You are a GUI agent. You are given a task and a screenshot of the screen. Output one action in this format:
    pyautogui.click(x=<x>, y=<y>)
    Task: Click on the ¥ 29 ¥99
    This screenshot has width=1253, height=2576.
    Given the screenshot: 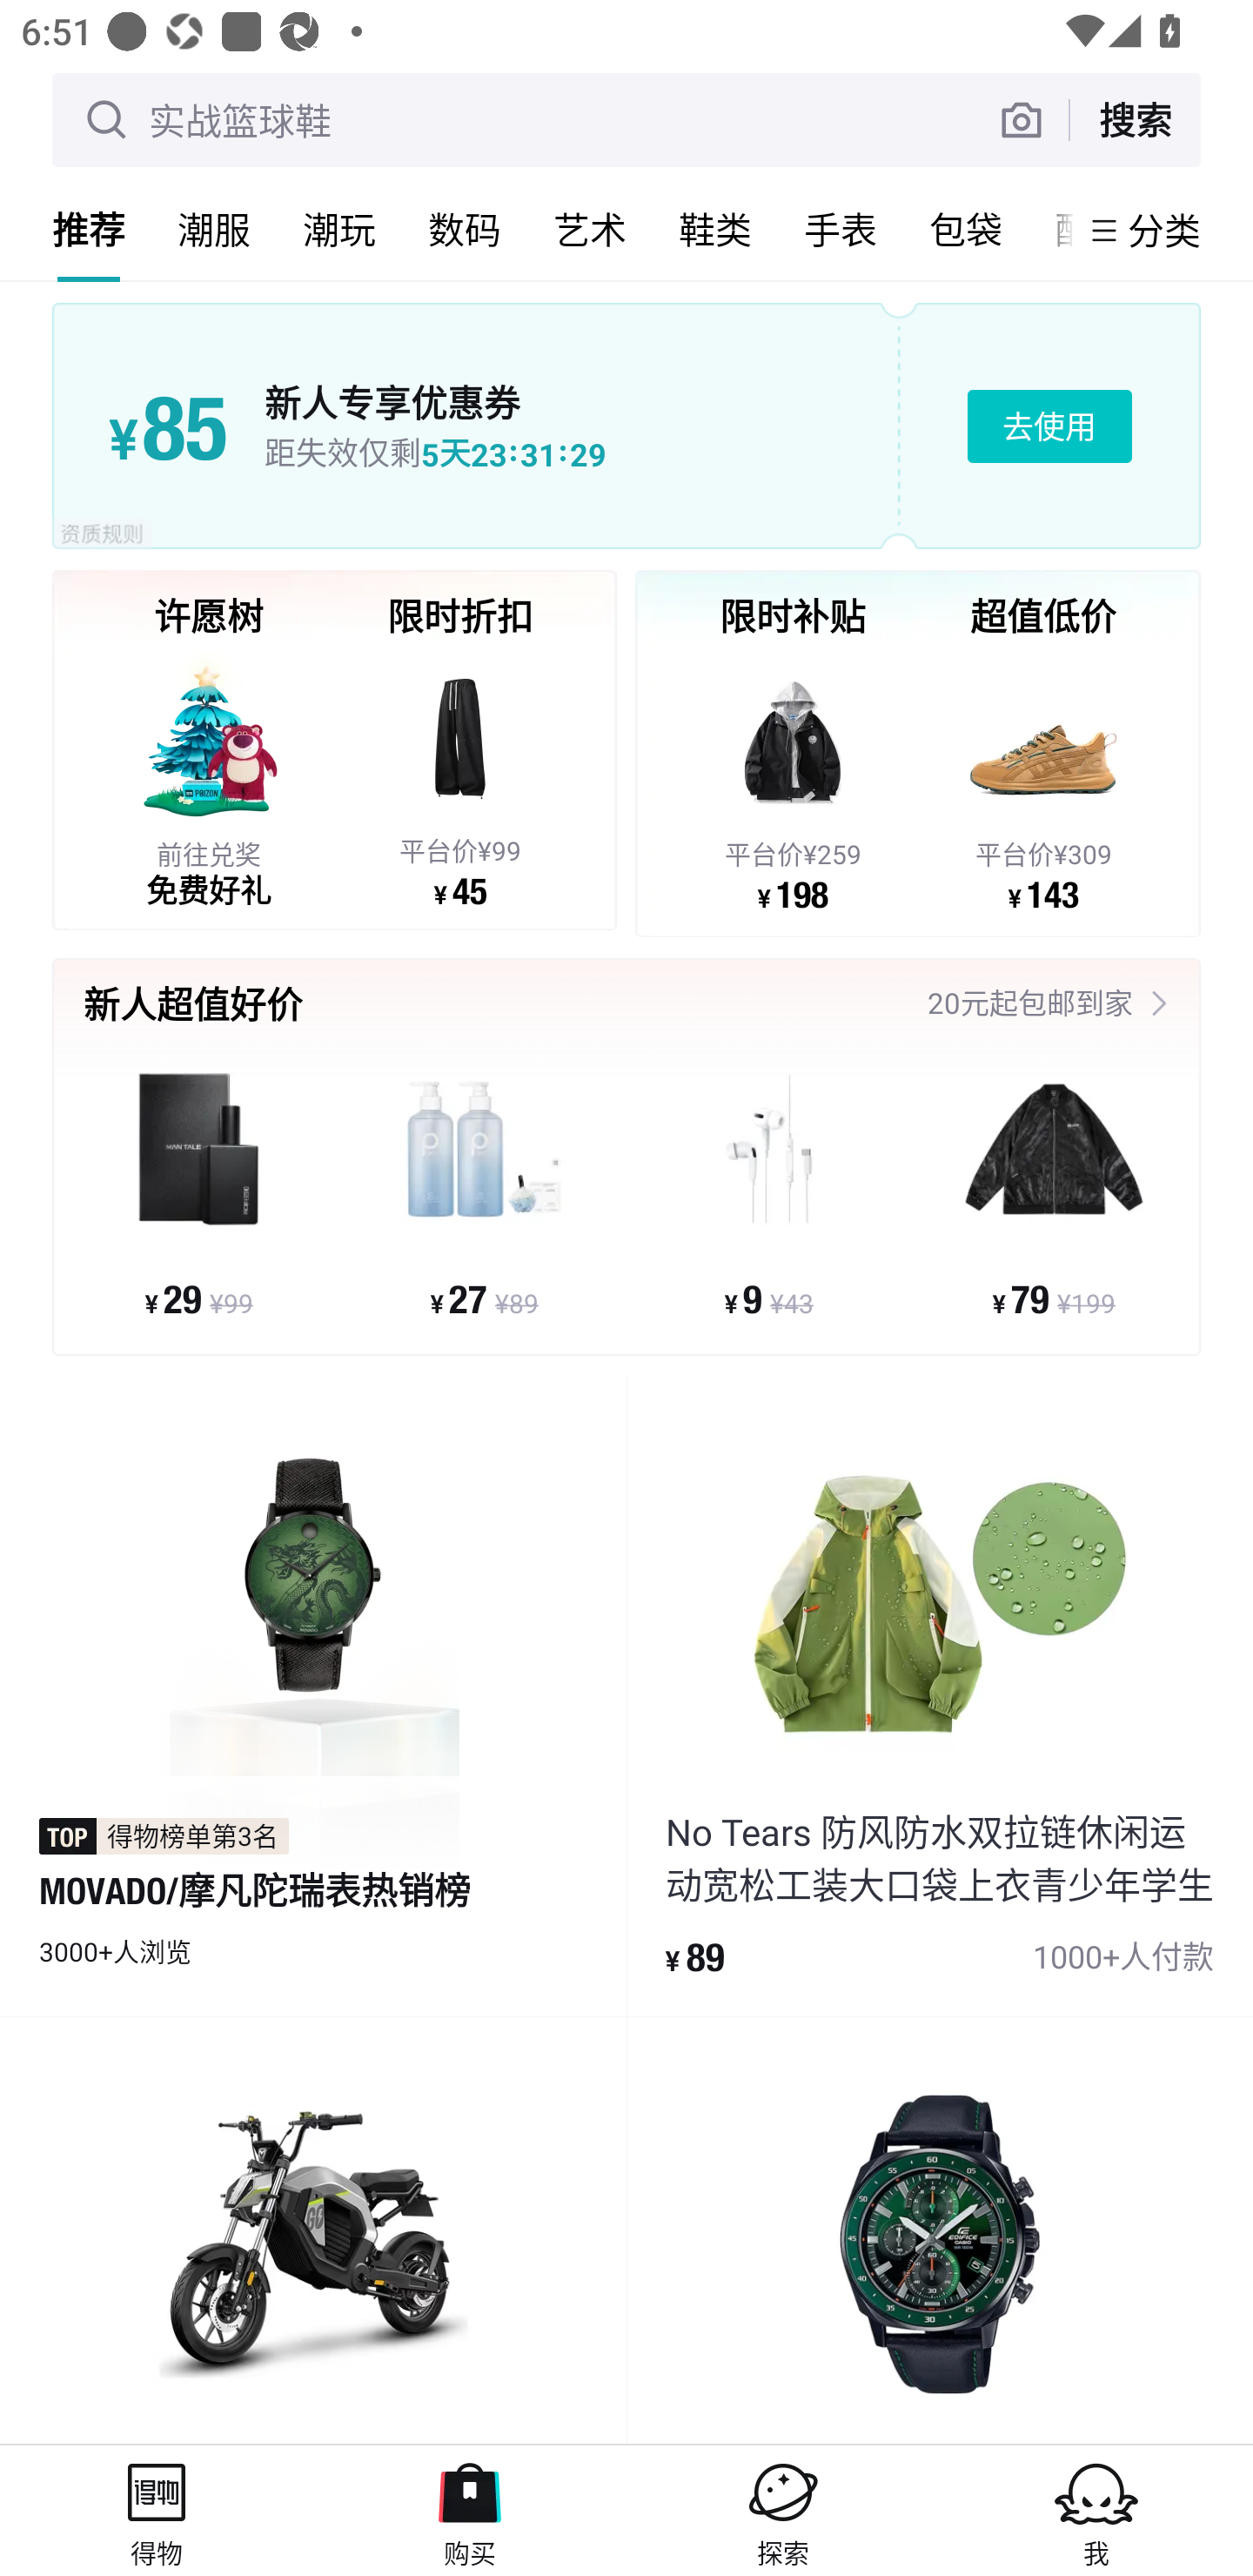 What is the action you would take?
    pyautogui.click(x=198, y=1193)
    